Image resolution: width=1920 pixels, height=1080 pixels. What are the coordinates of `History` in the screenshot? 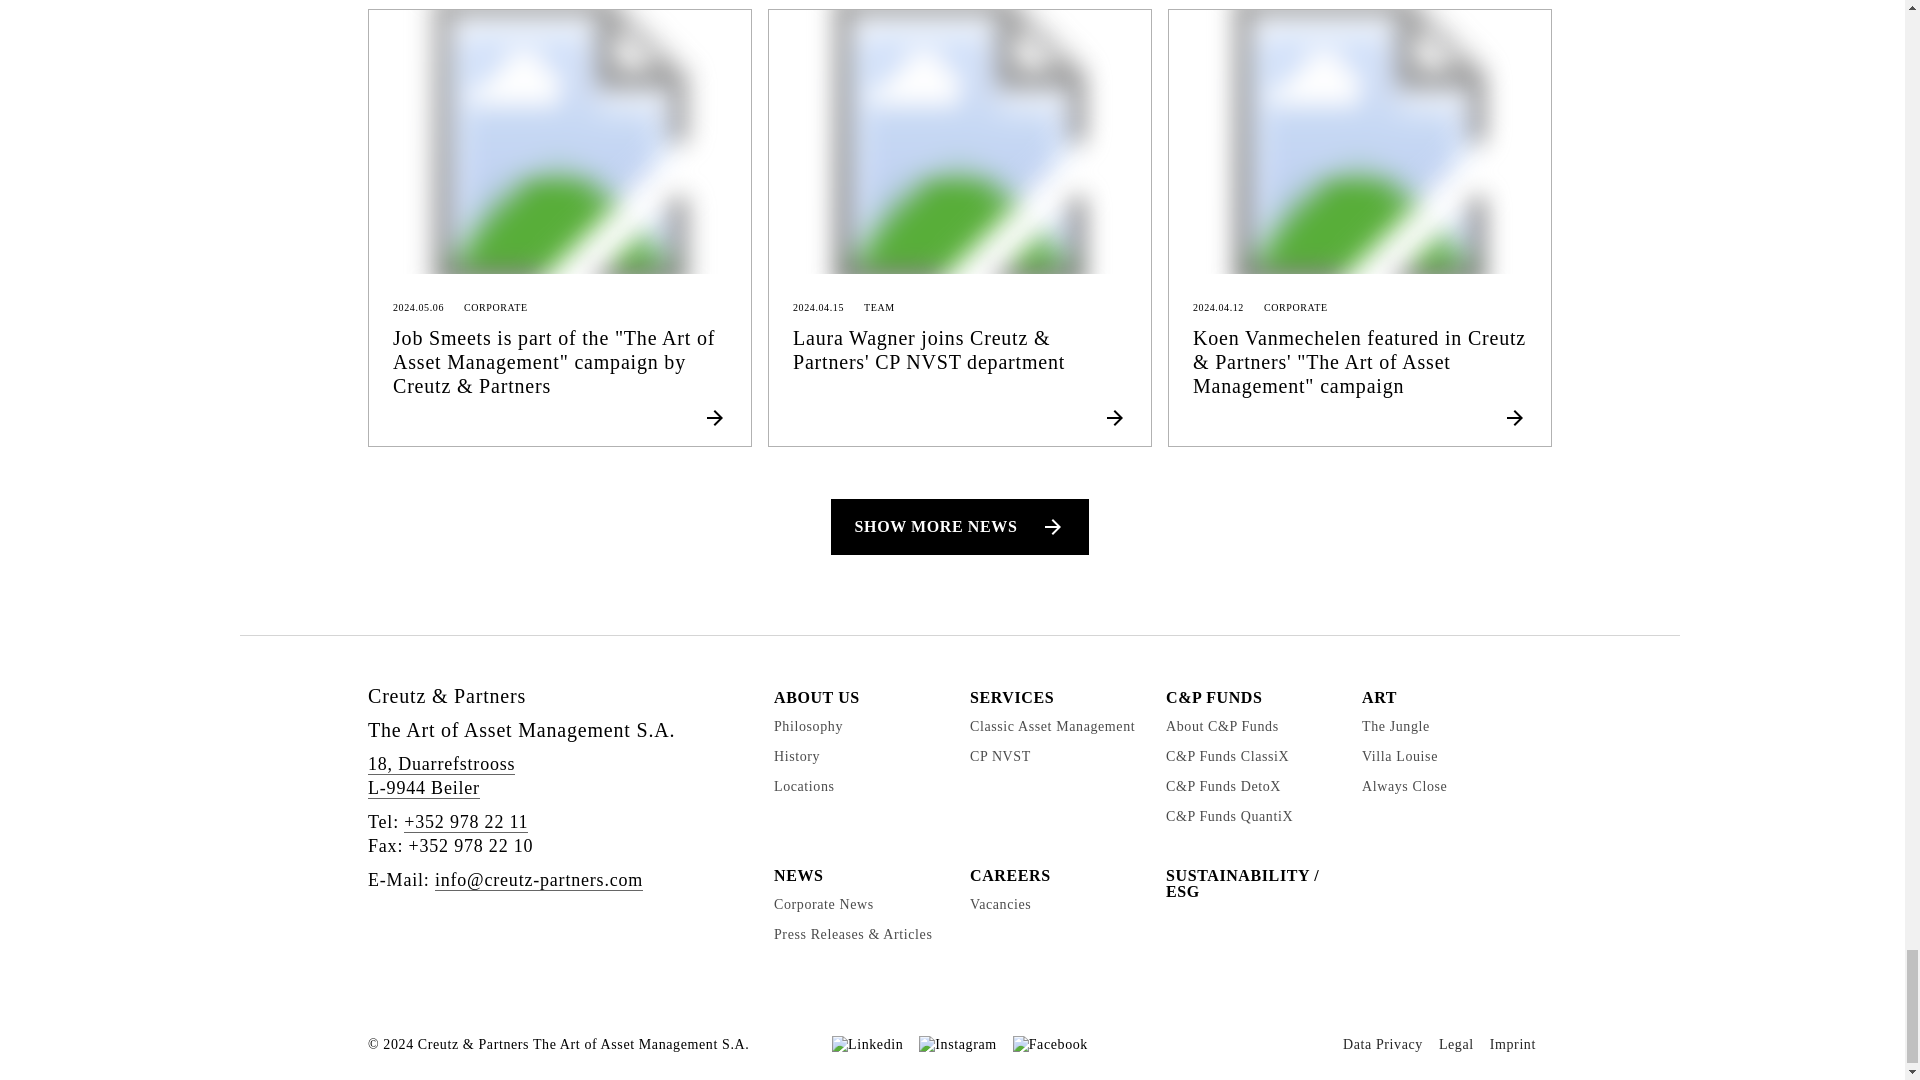 It's located at (796, 756).